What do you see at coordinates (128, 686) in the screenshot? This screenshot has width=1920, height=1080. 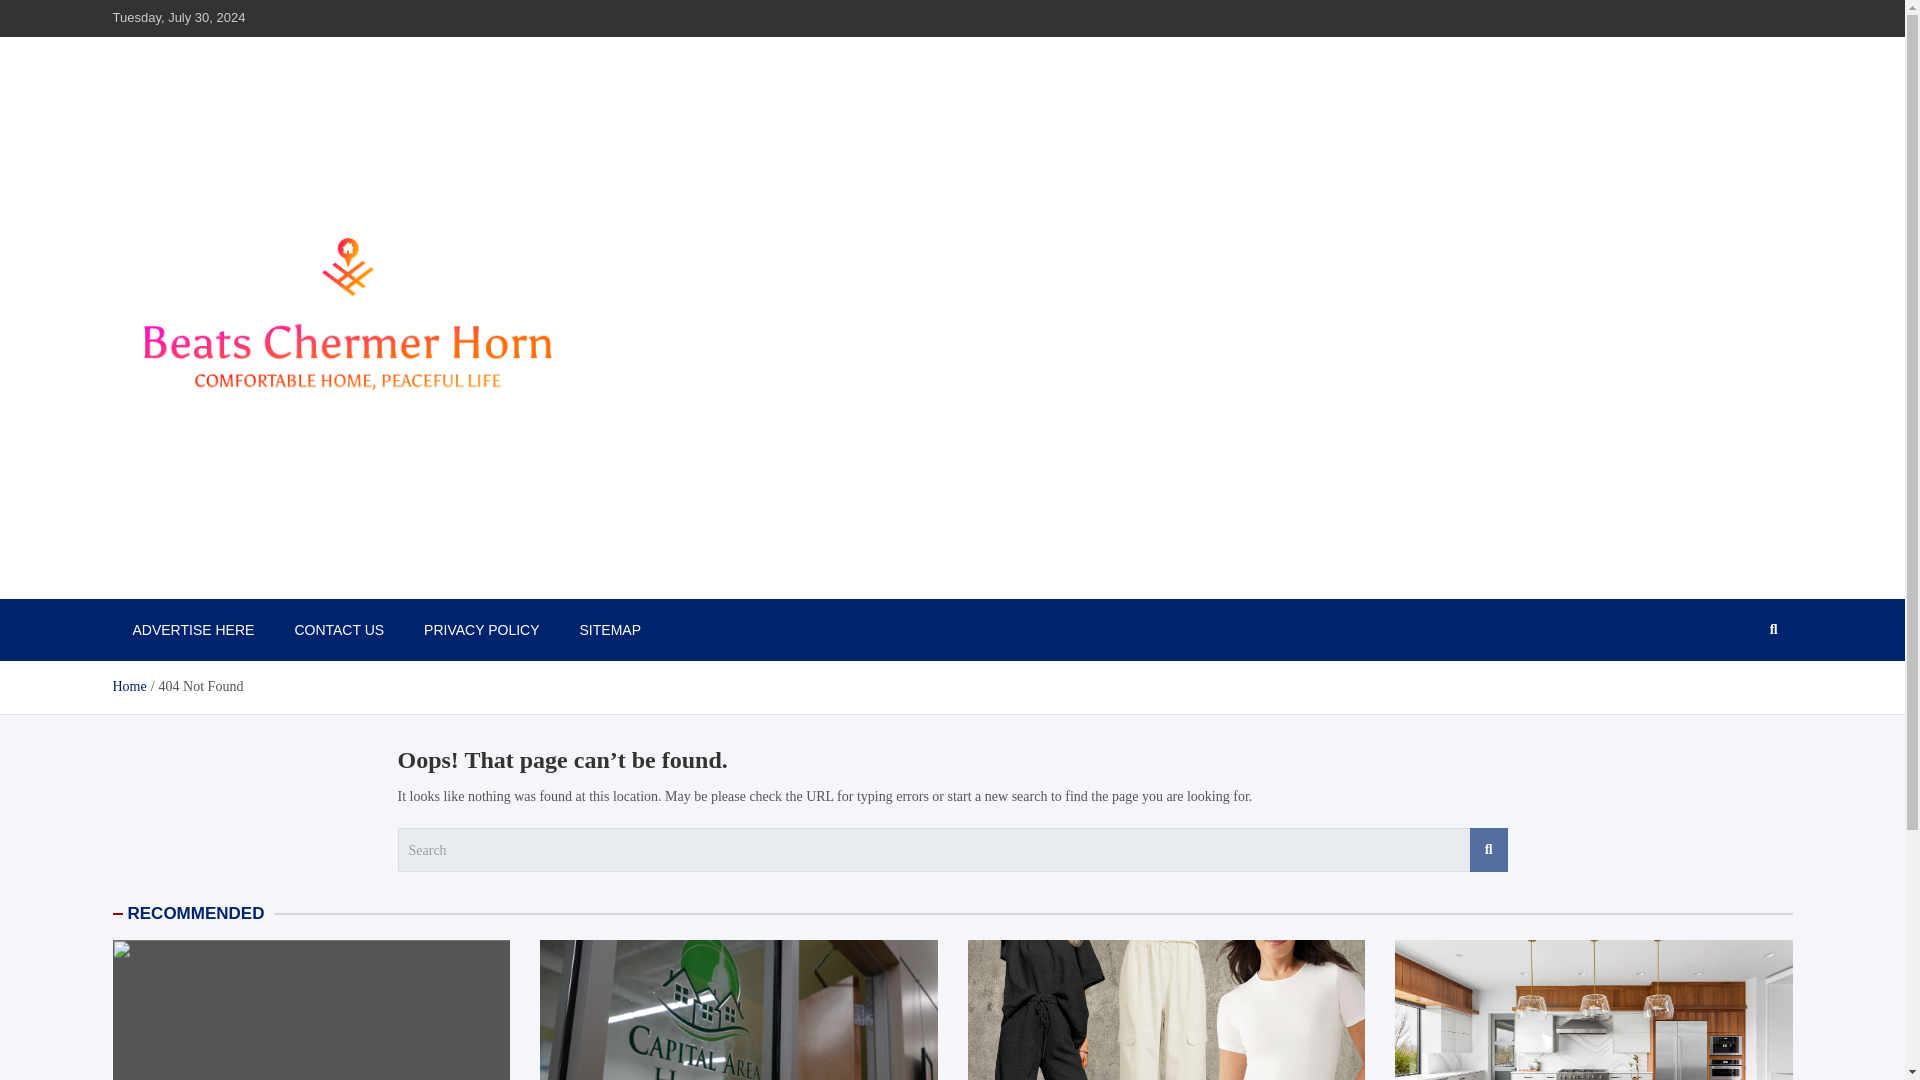 I see `Home` at bounding box center [128, 686].